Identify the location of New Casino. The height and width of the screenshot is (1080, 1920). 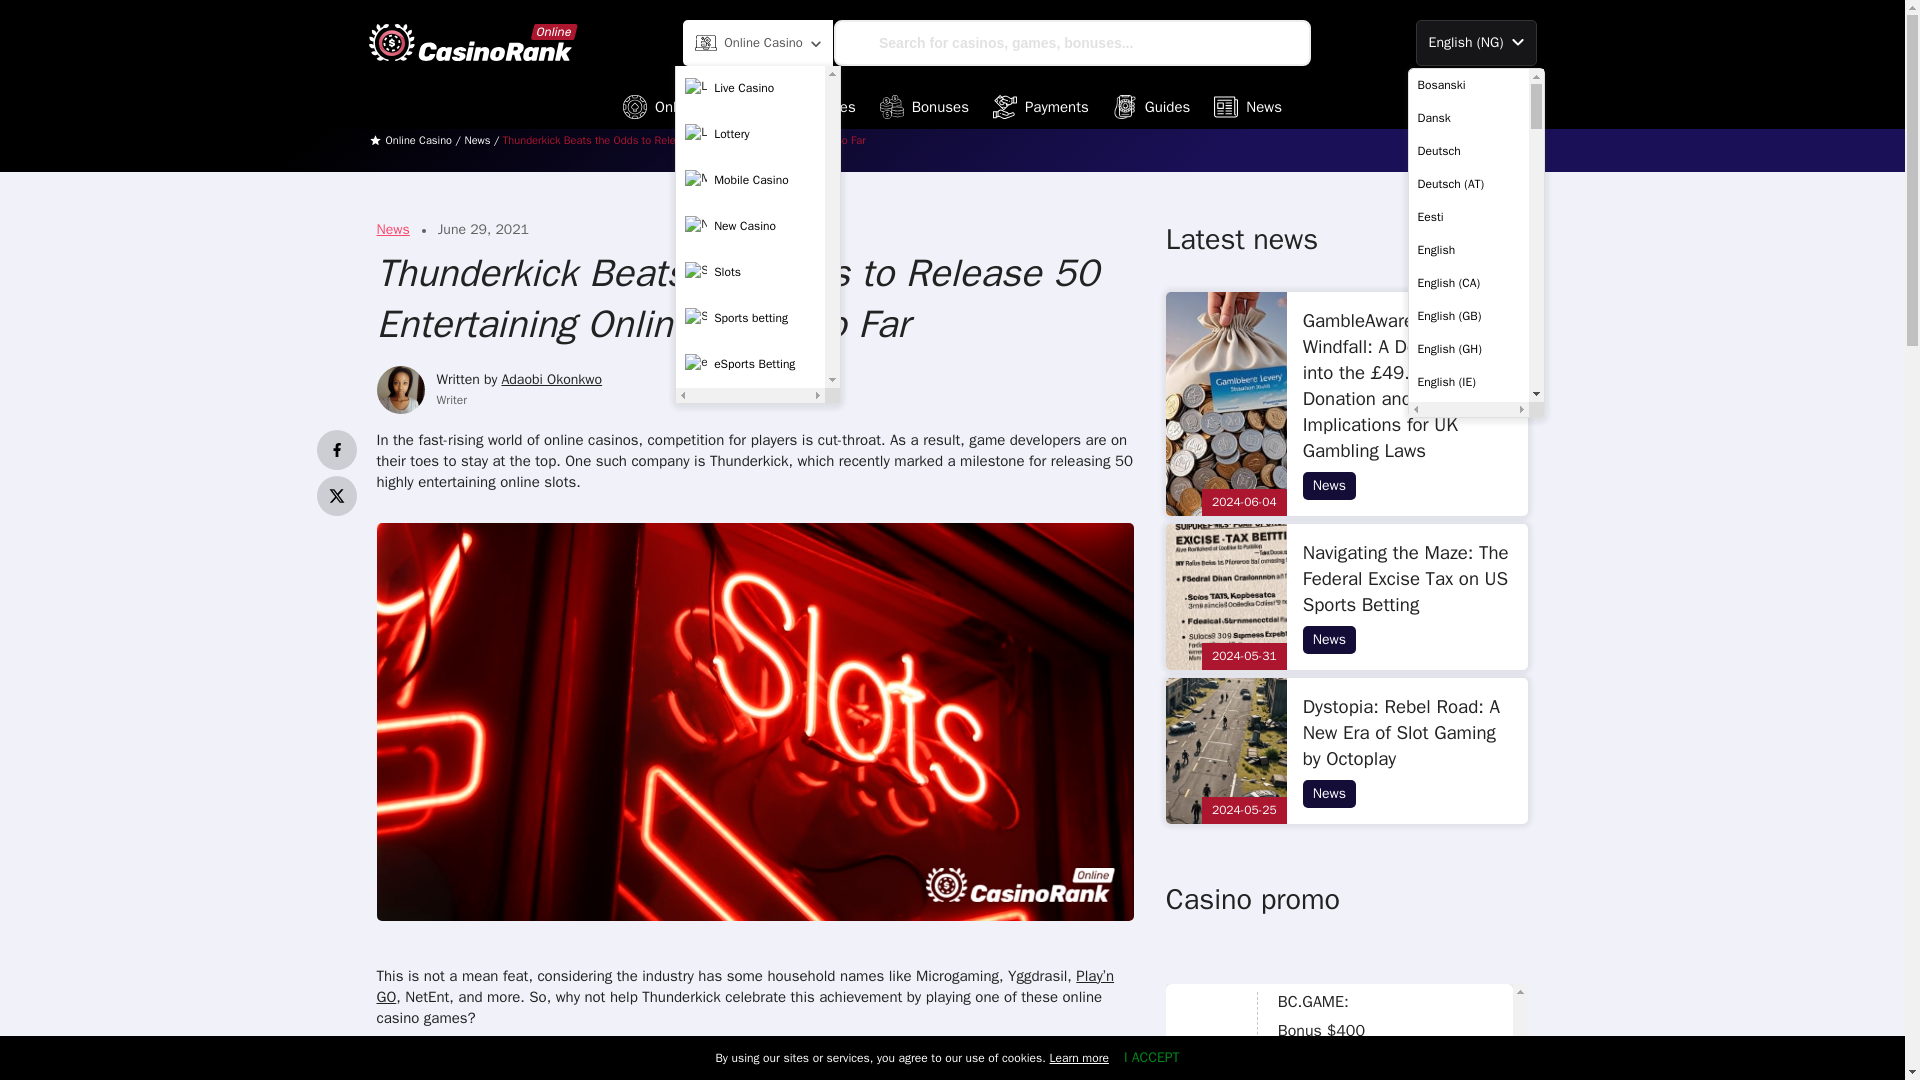
(750, 227).